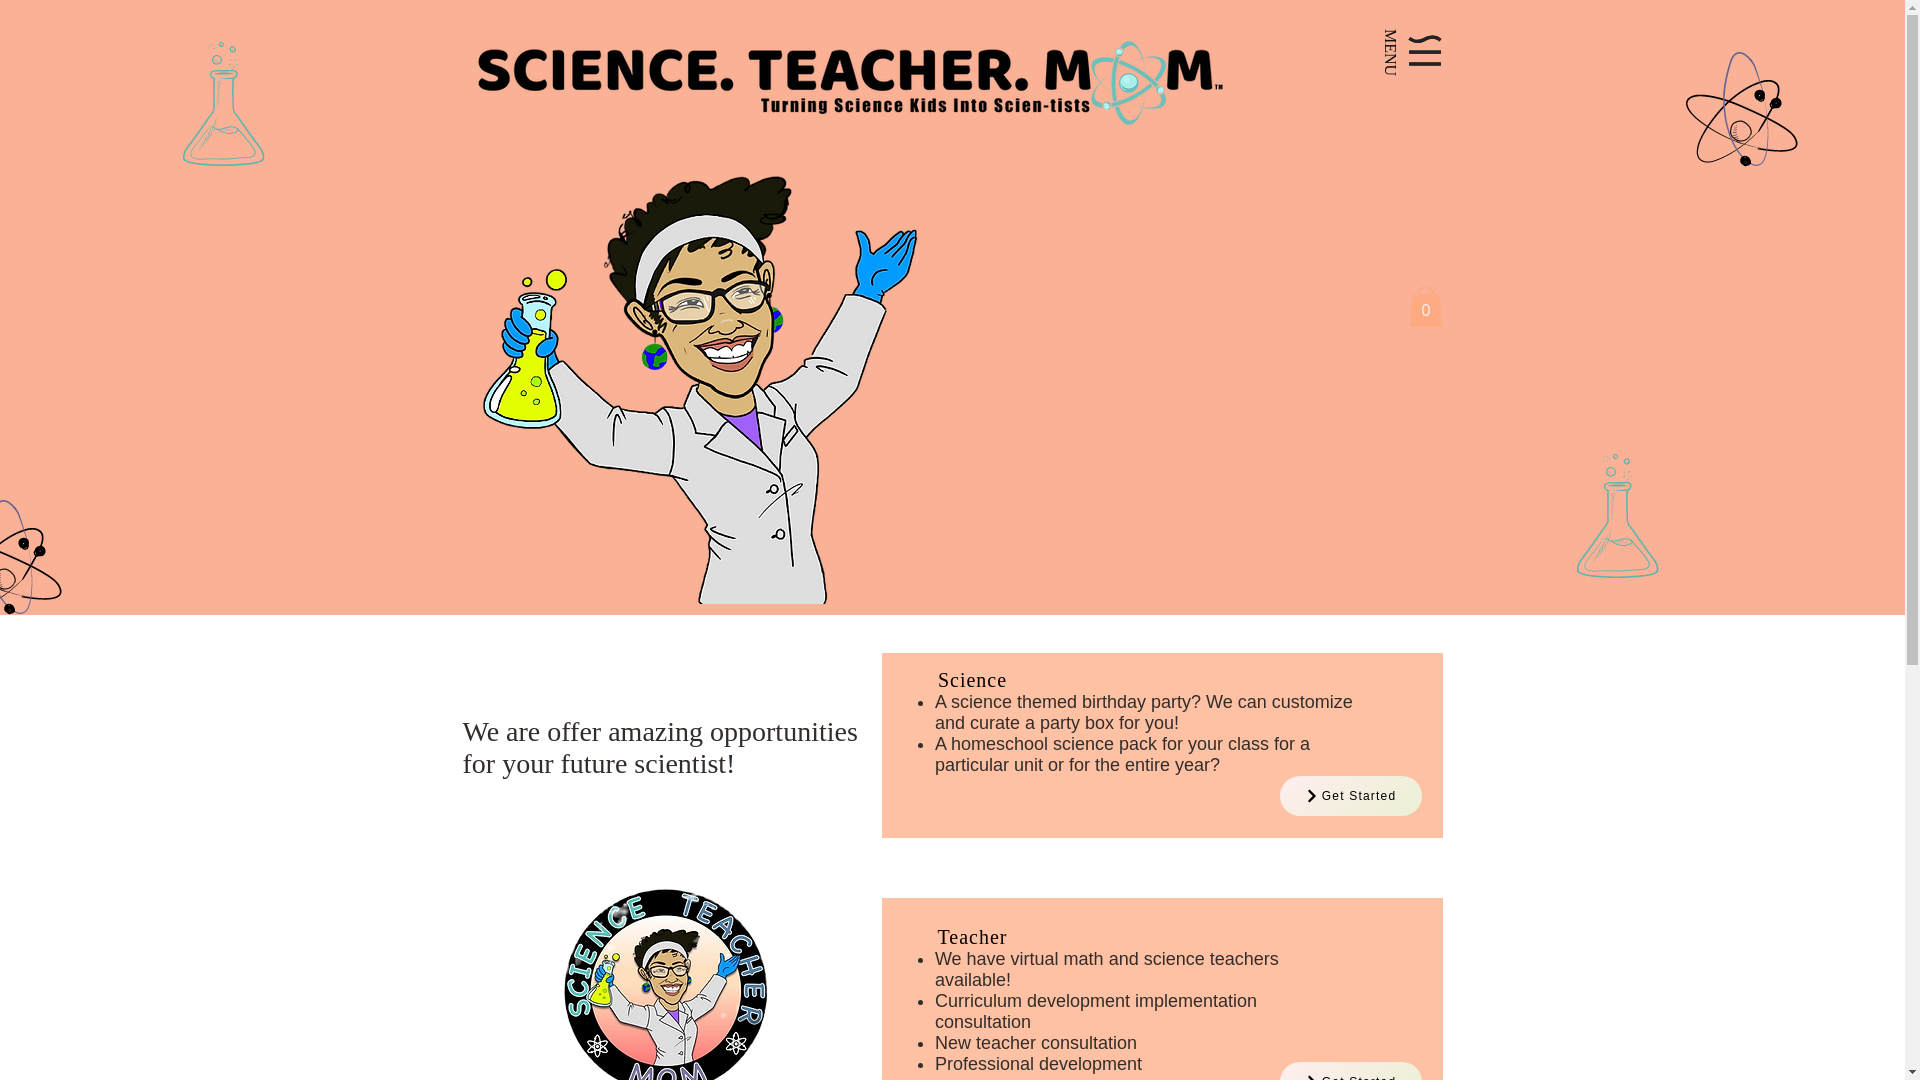 The image size is (1920, 1080). Describe the element at coordinates (1351, 1070) in the screenshot. I see `Get Started` at that location.